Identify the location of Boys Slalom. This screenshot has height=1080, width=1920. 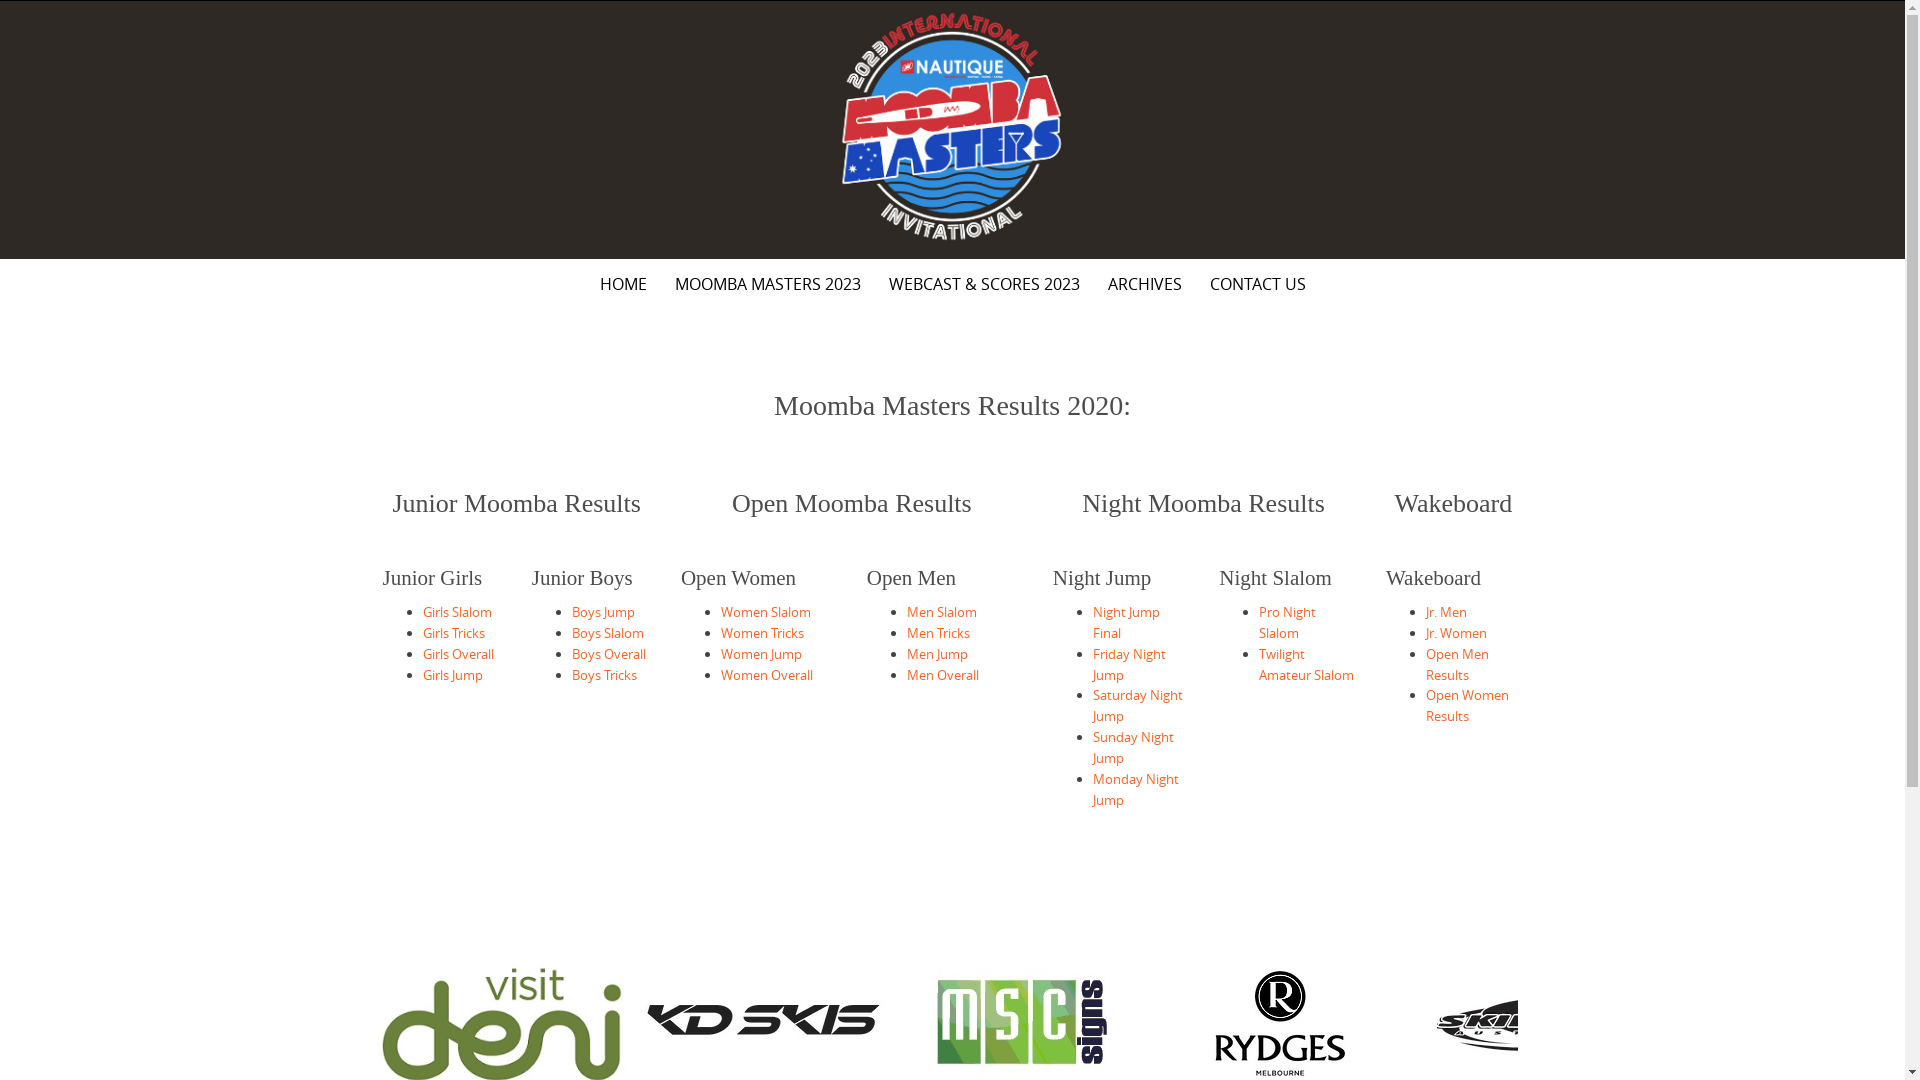
(608, 632).